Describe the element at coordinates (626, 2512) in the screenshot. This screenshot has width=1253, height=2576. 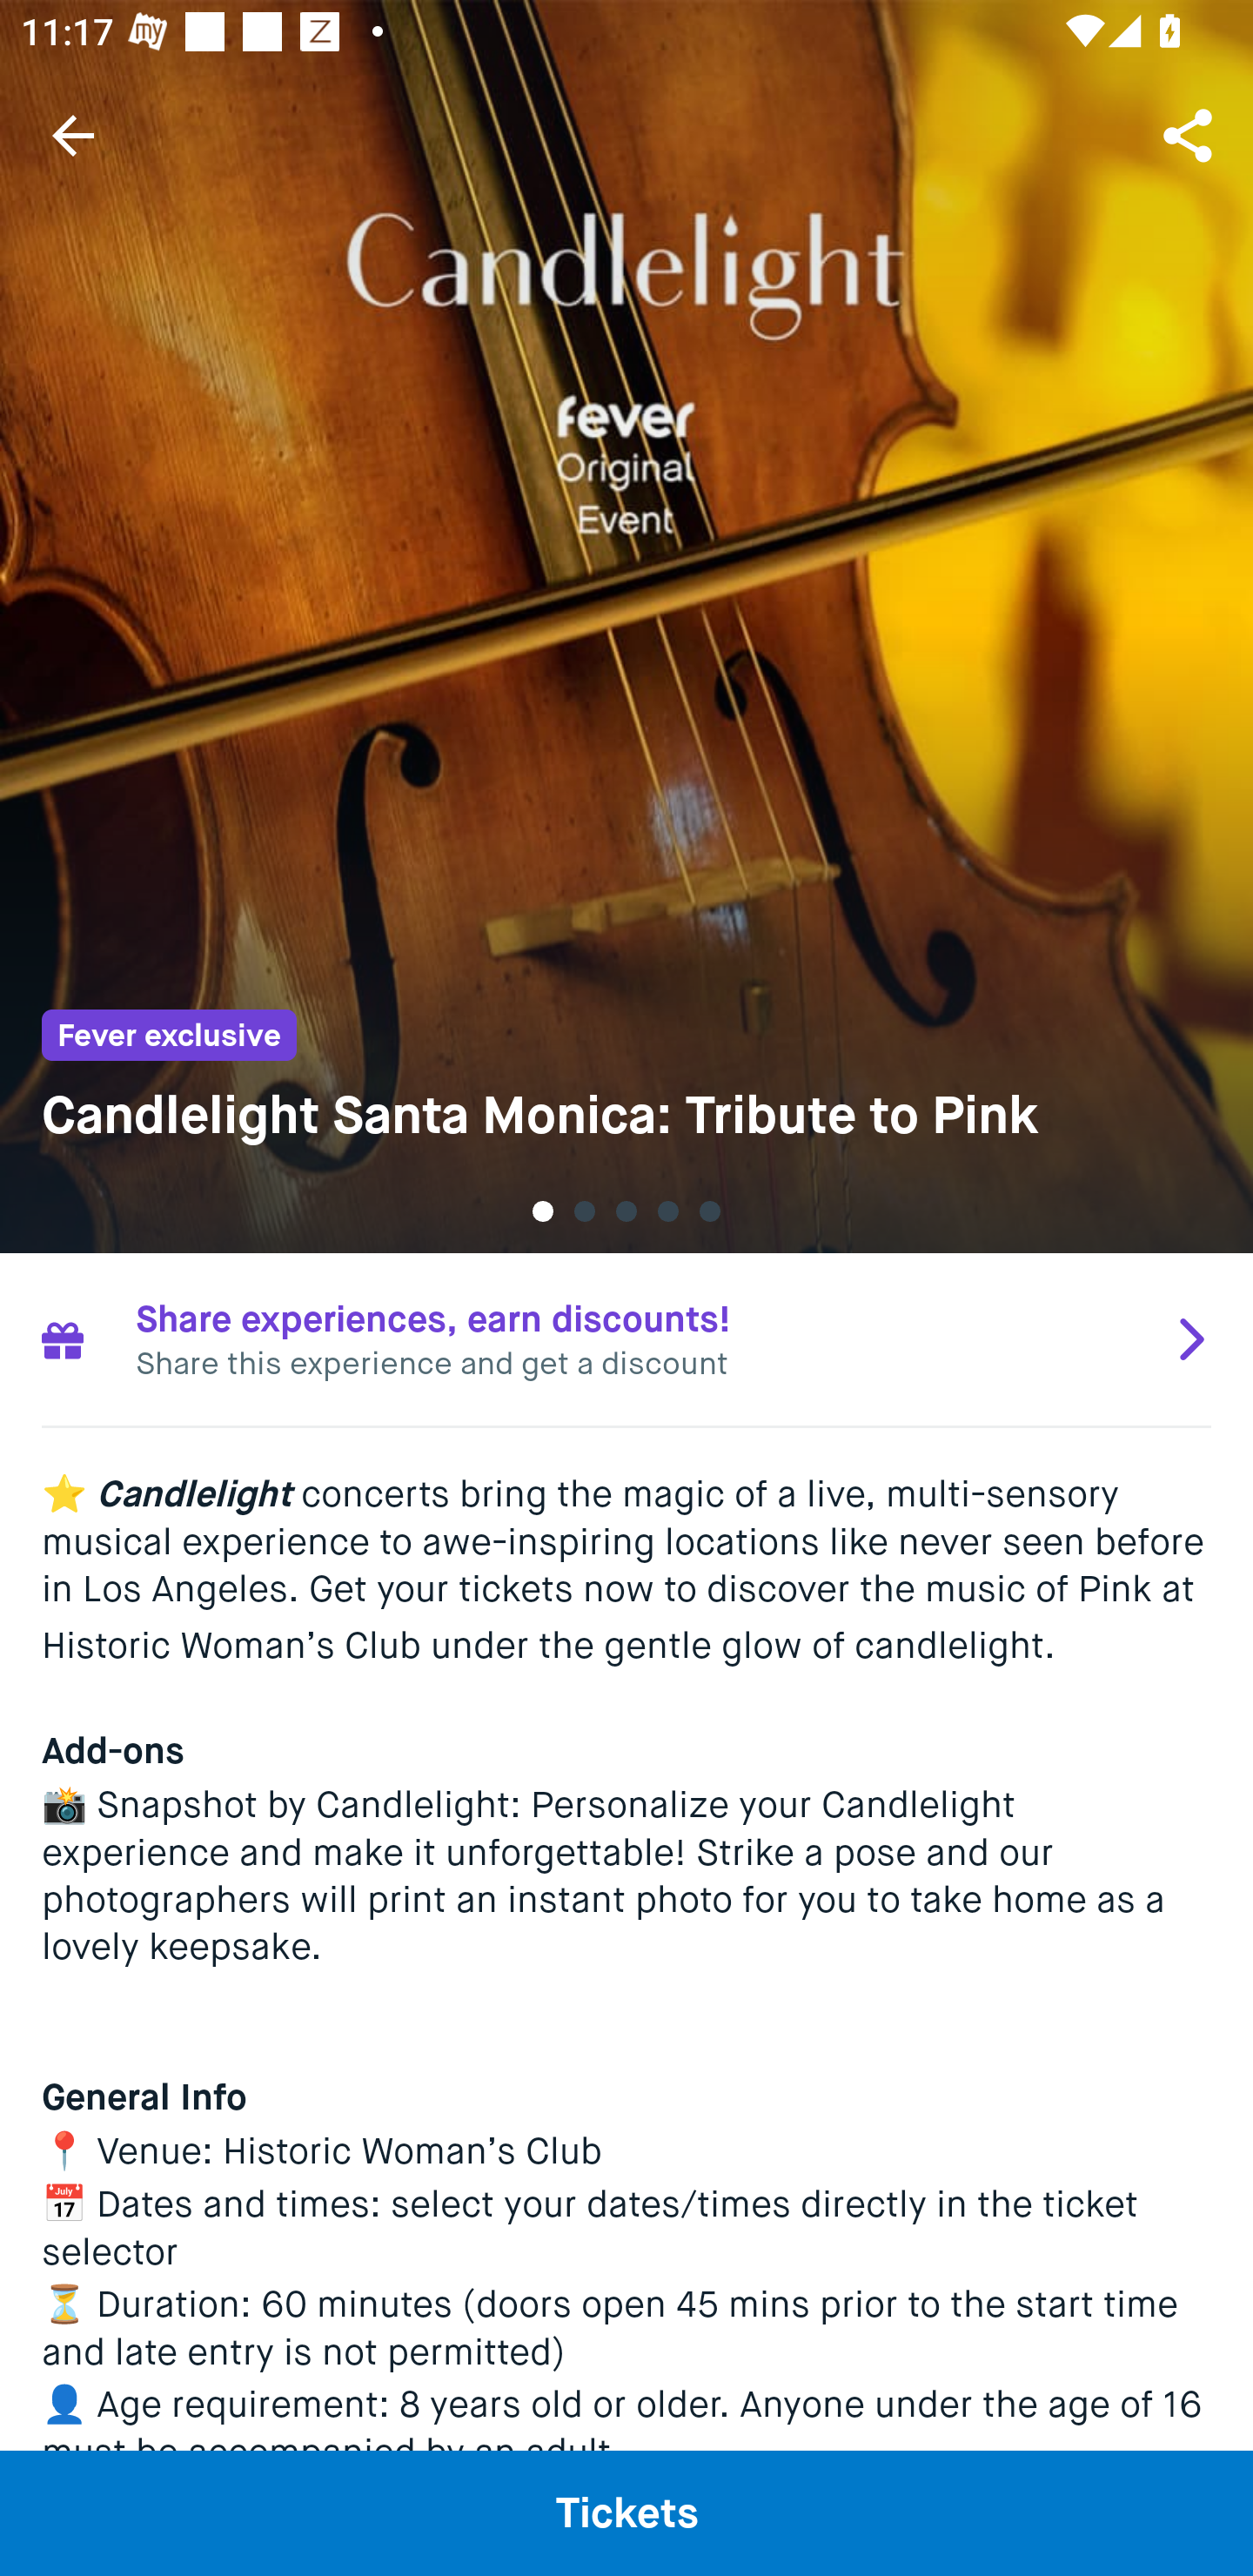
I see `Tickets` at that location.